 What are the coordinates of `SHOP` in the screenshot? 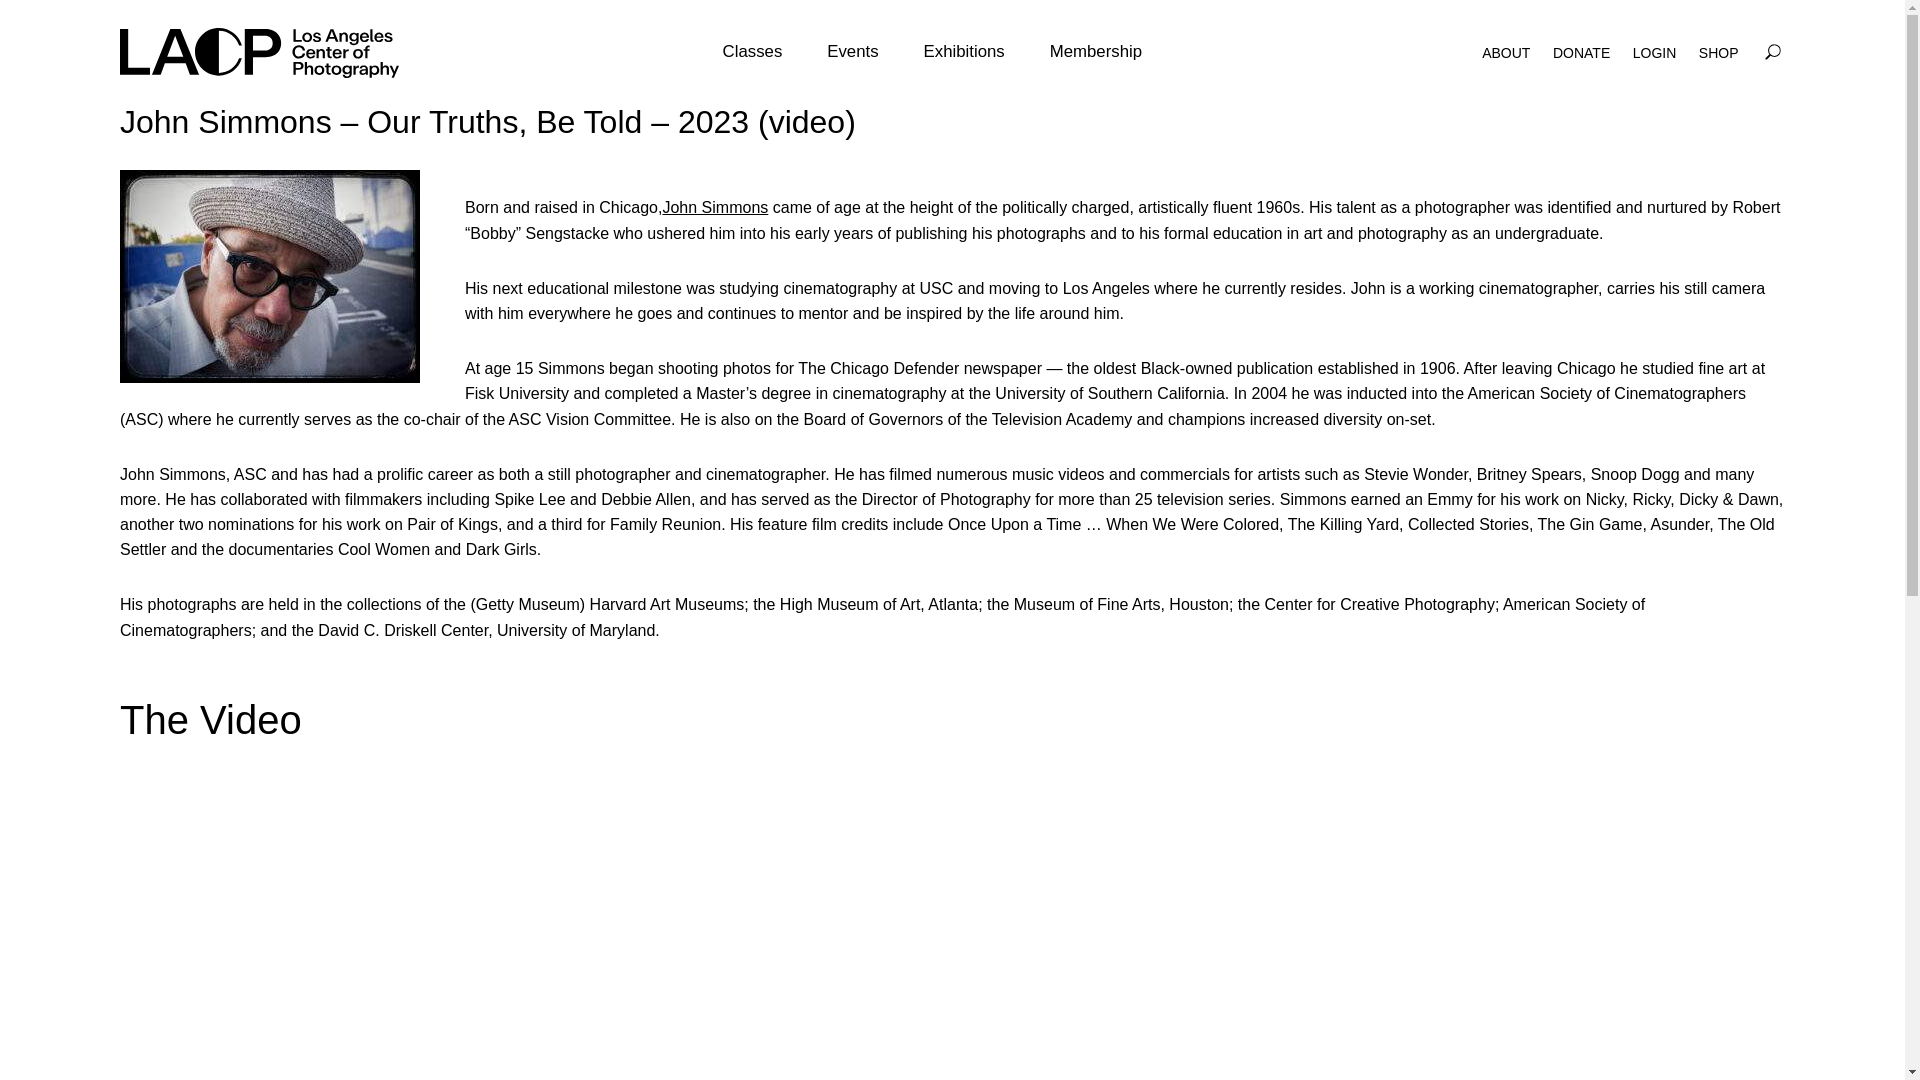 It's located at (1719, 51).